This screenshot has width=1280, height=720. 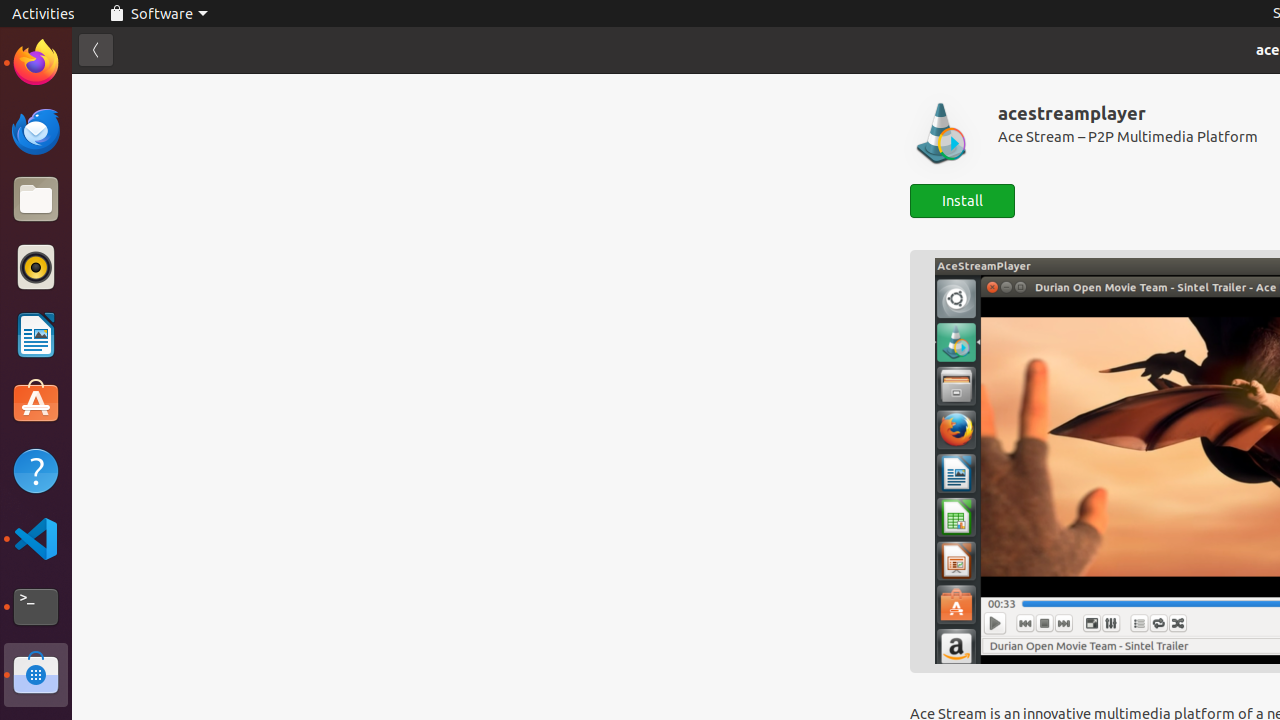 I want to click on li.txt, so click(x=259, y=89).